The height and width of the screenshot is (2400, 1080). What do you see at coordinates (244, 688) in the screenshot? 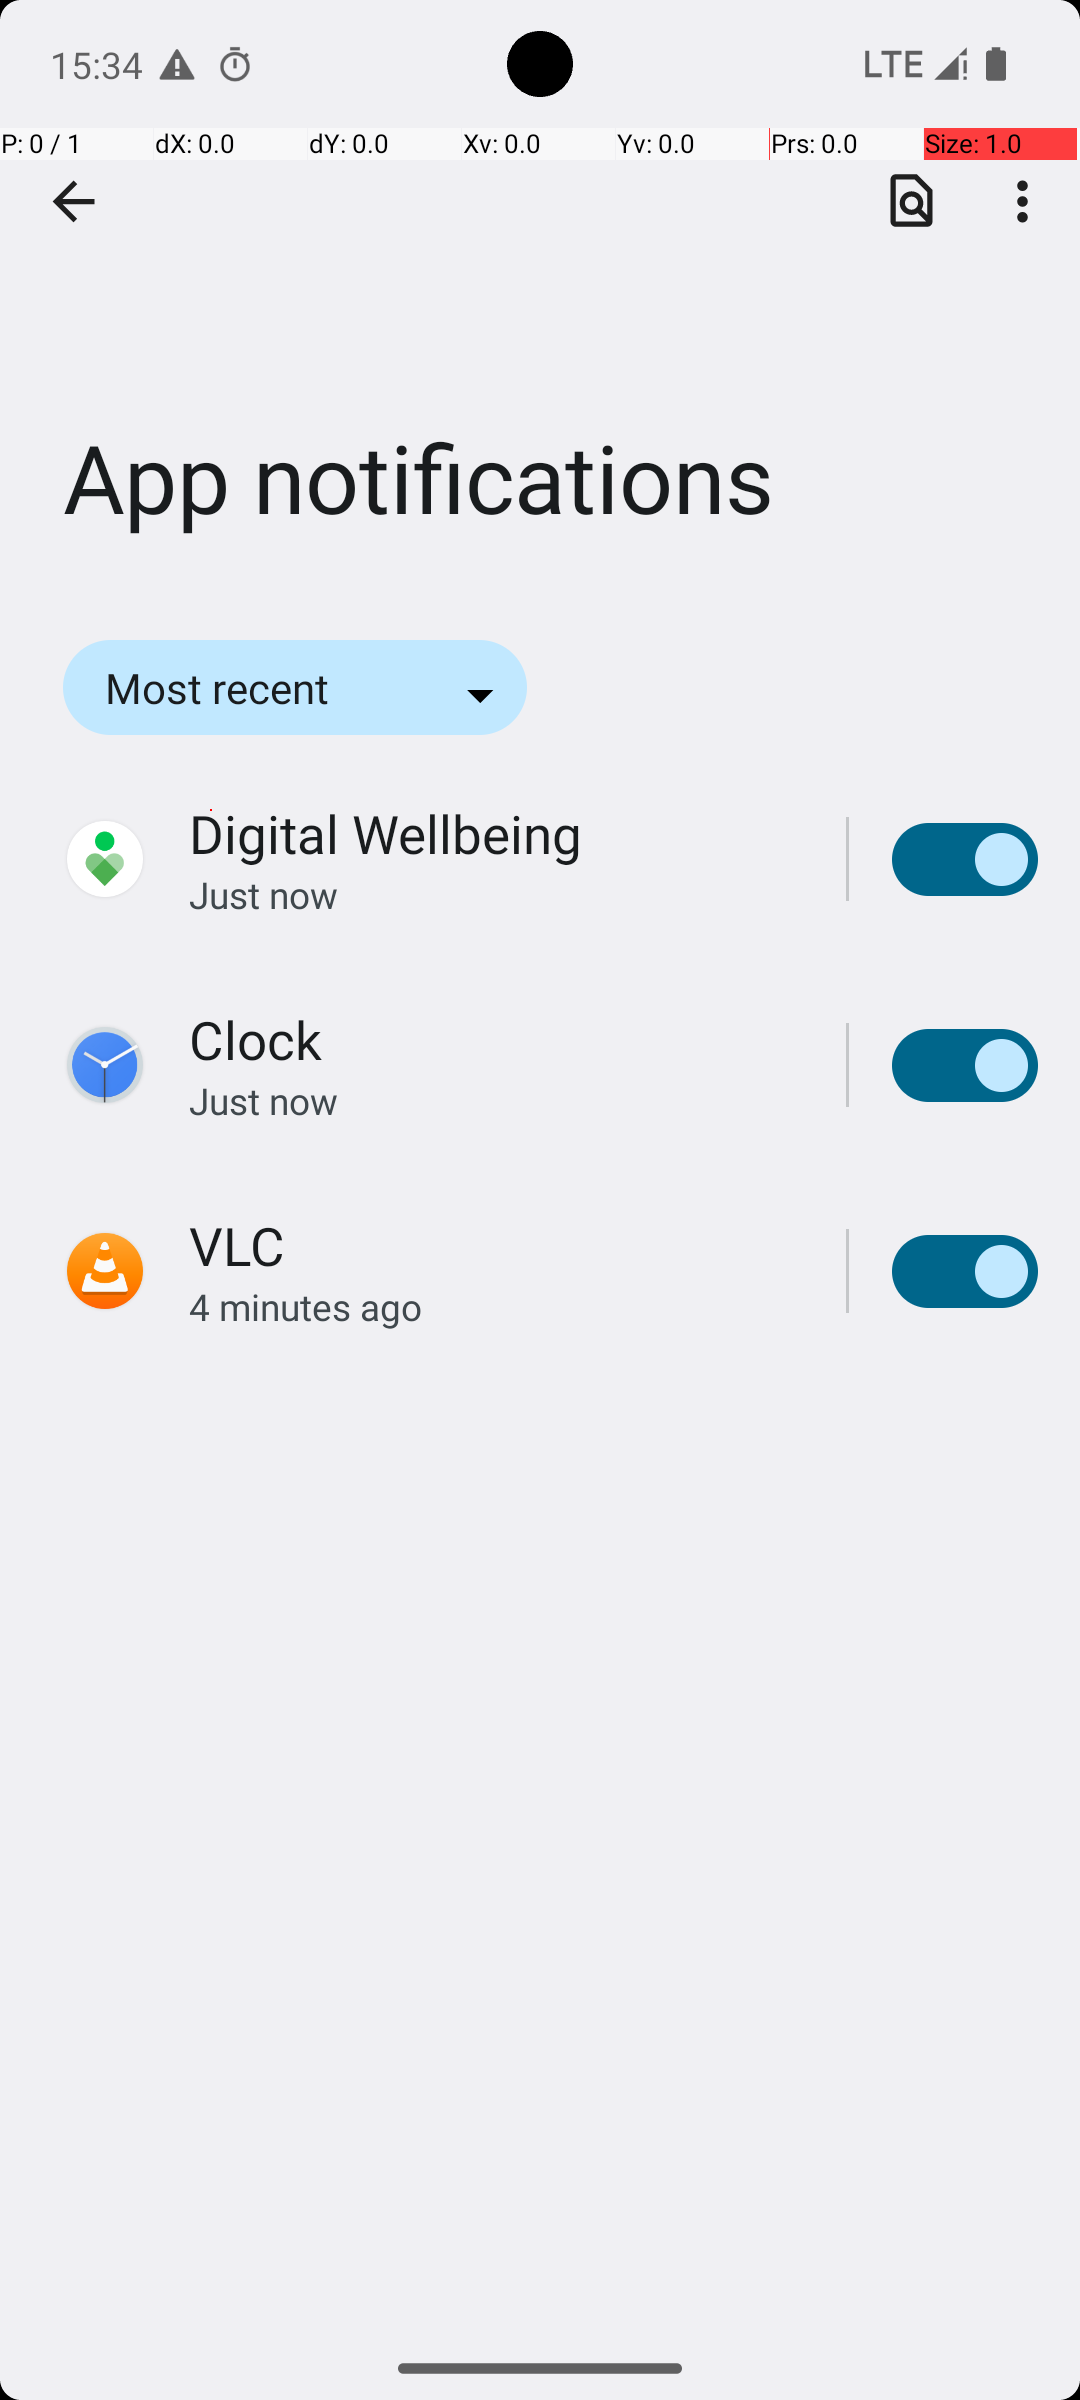
I see `Most recent` at bounding box center [244, 688].